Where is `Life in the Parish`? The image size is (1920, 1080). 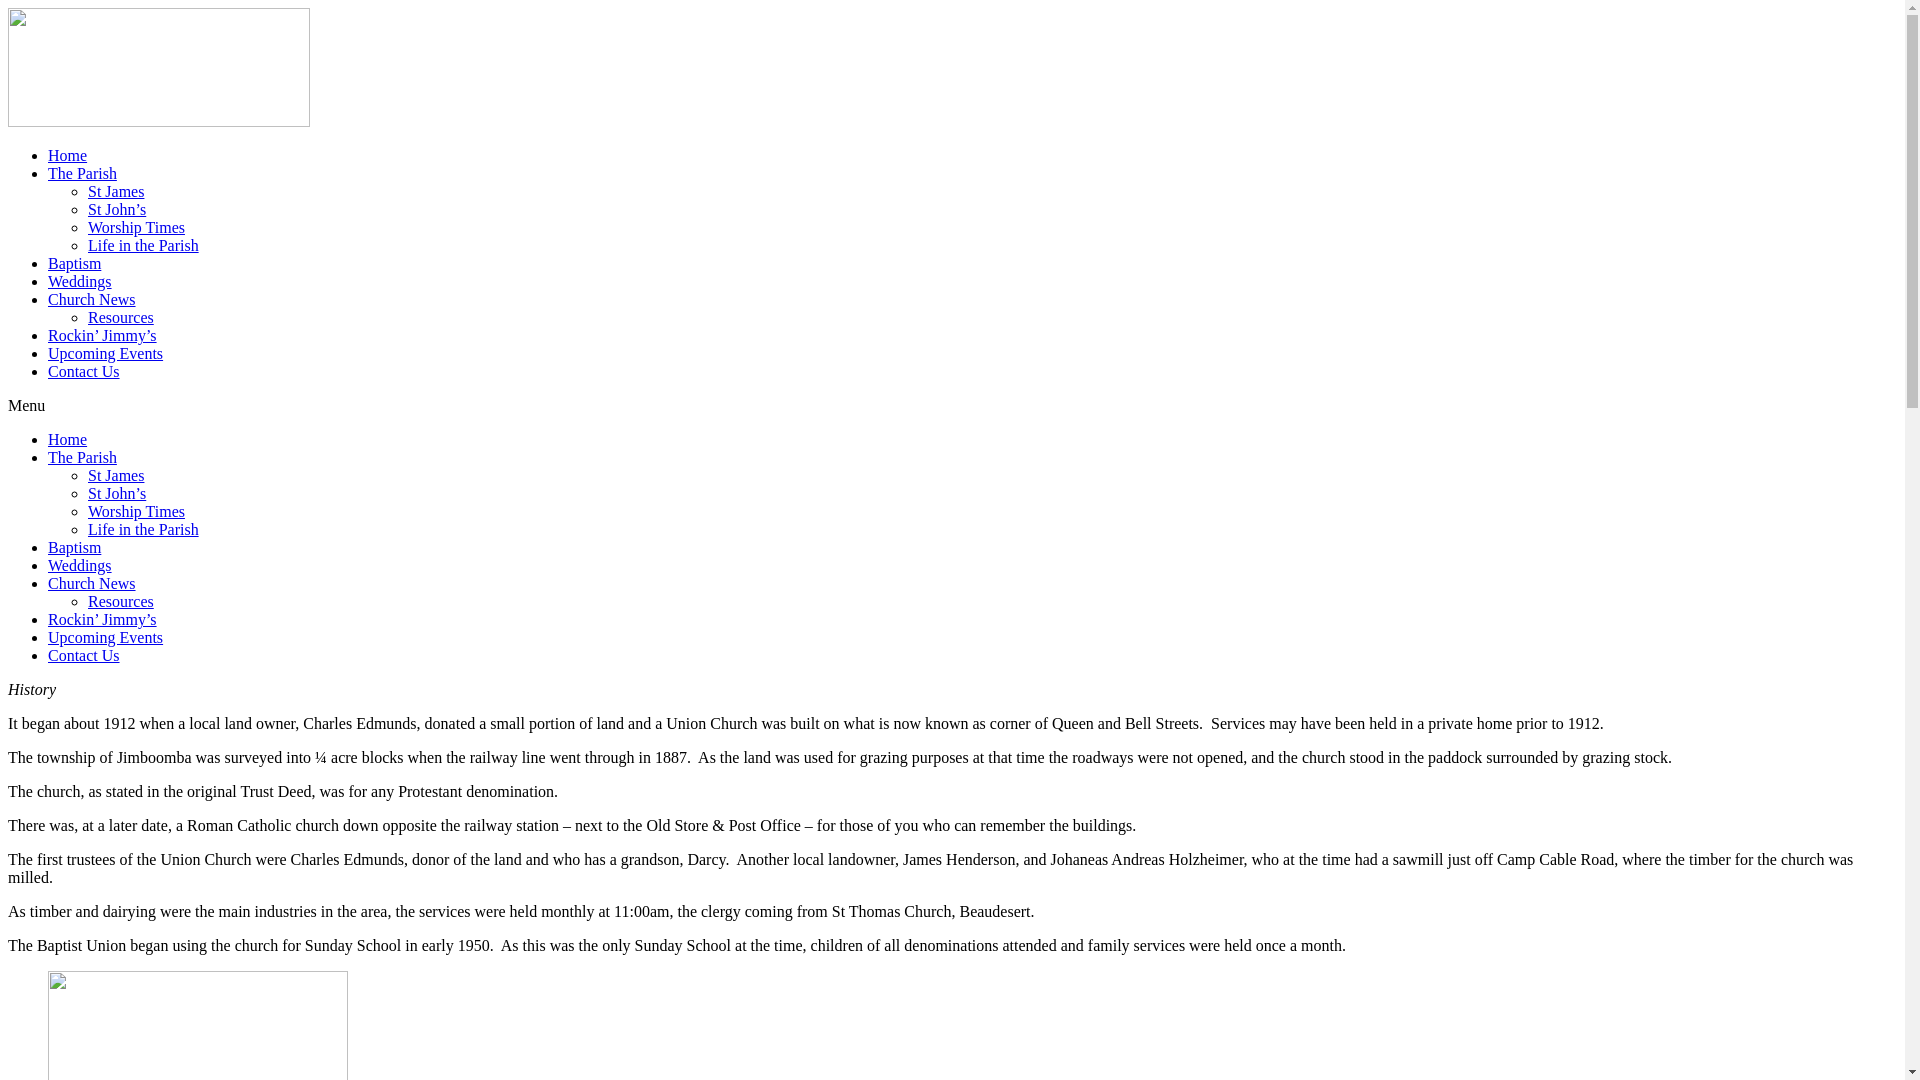 Life in the Parish is located at coordinates (144, 530).